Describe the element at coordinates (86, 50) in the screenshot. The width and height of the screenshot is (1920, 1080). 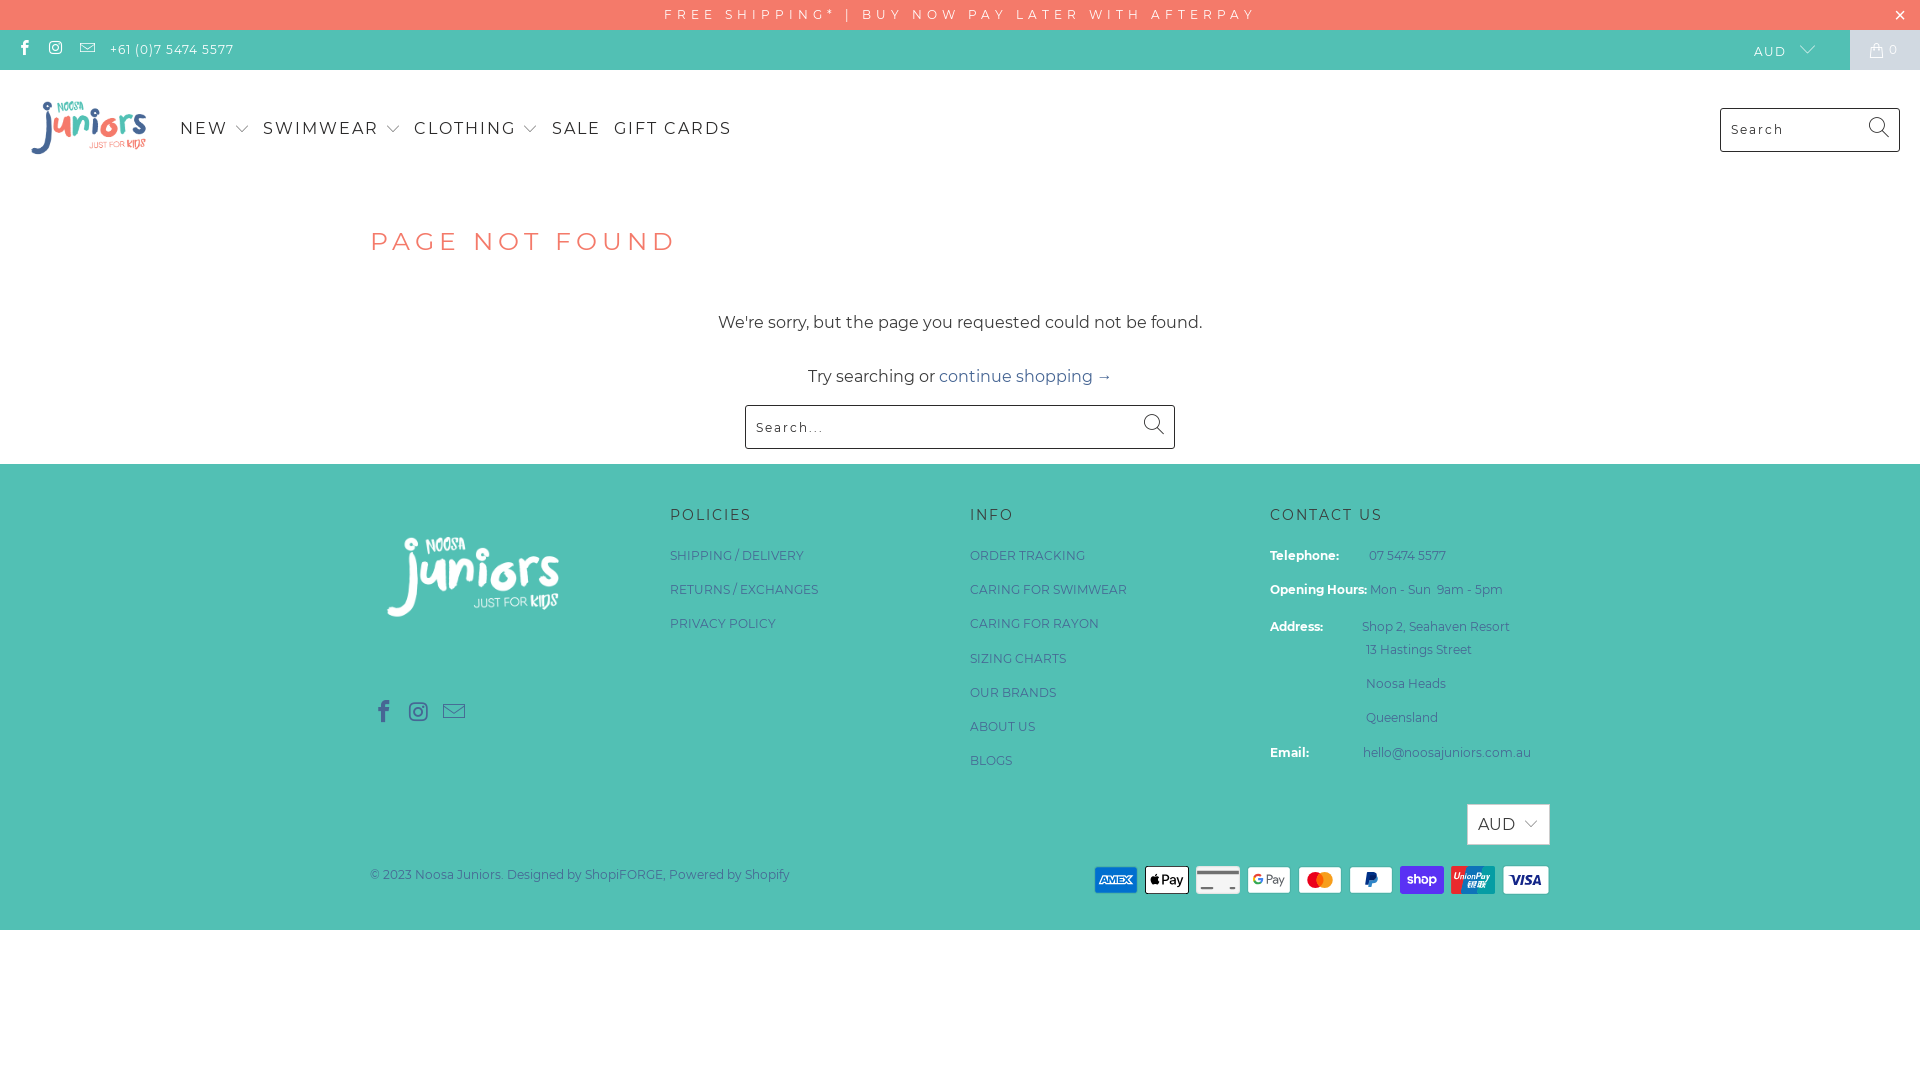
I see `Email Noosa Juniors` at that location.